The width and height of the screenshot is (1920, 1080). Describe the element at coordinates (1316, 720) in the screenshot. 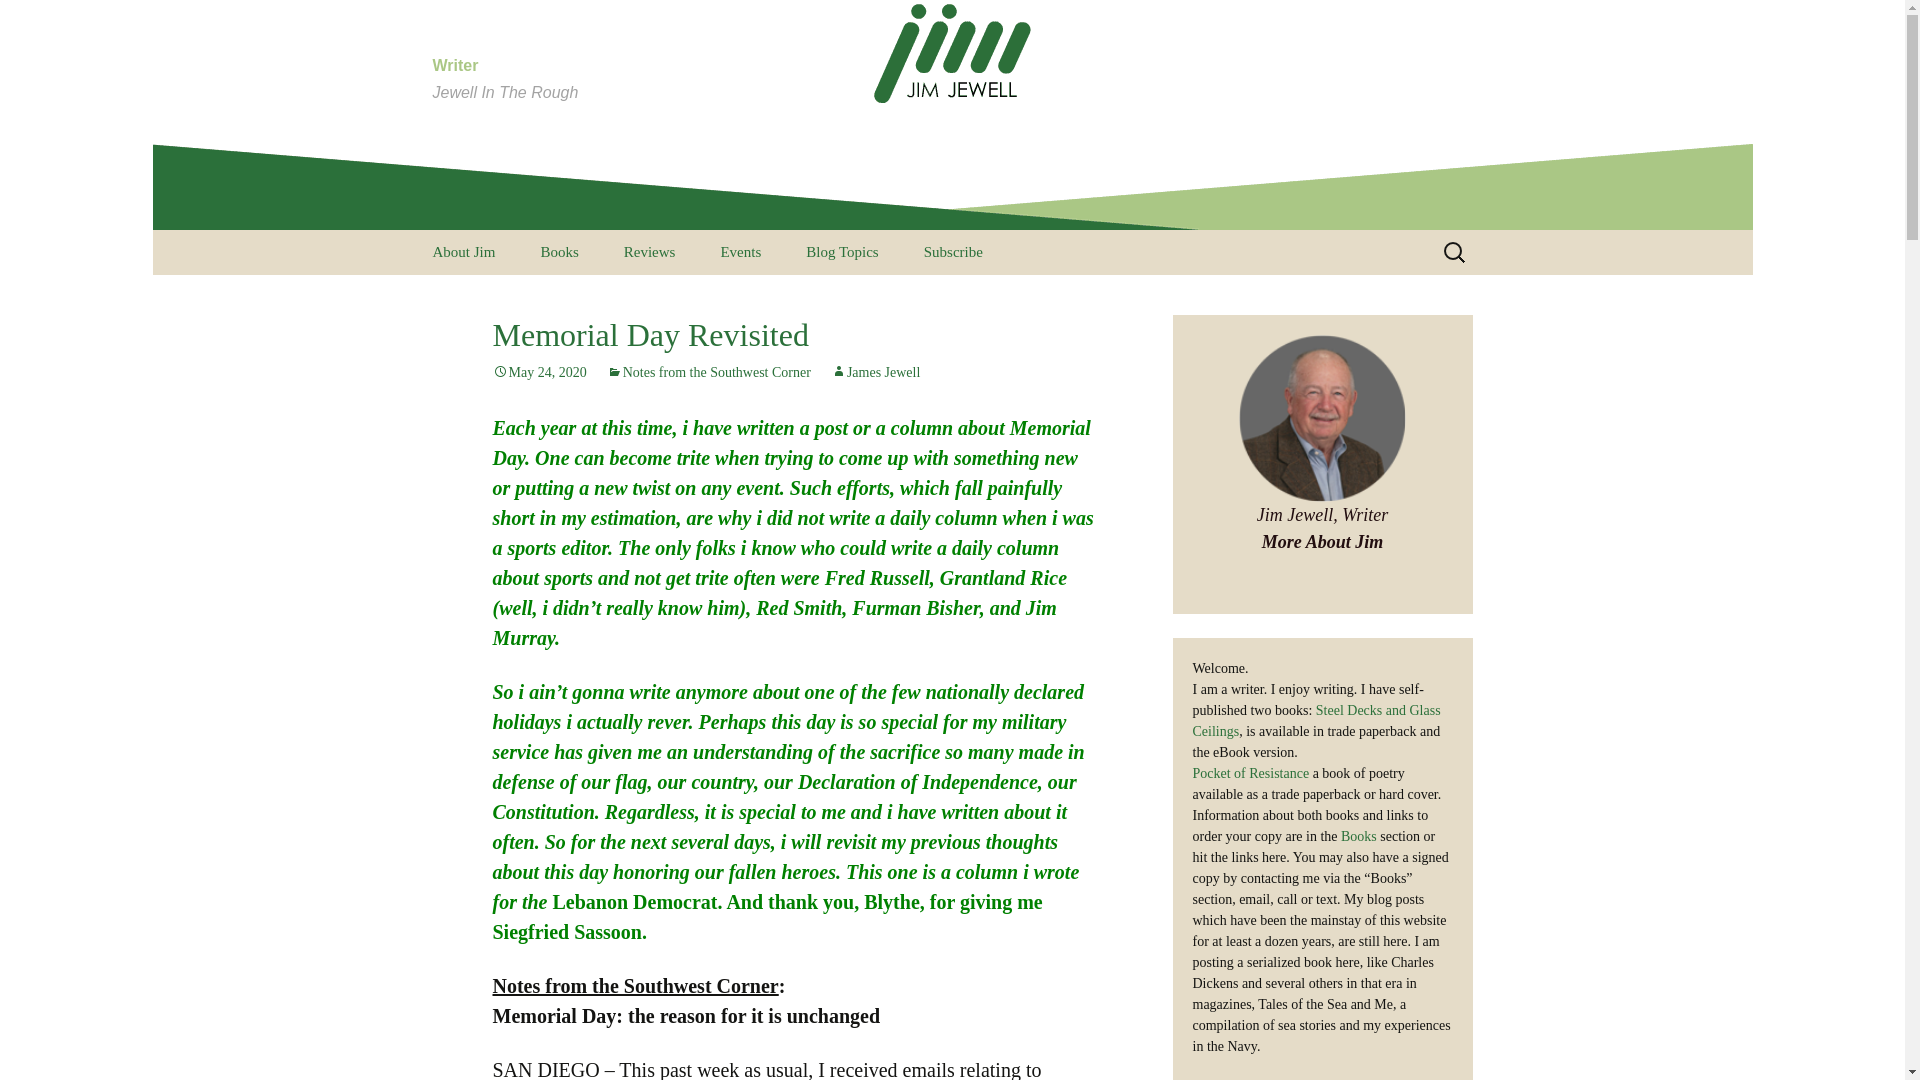

I see `Skip to content` at that location.